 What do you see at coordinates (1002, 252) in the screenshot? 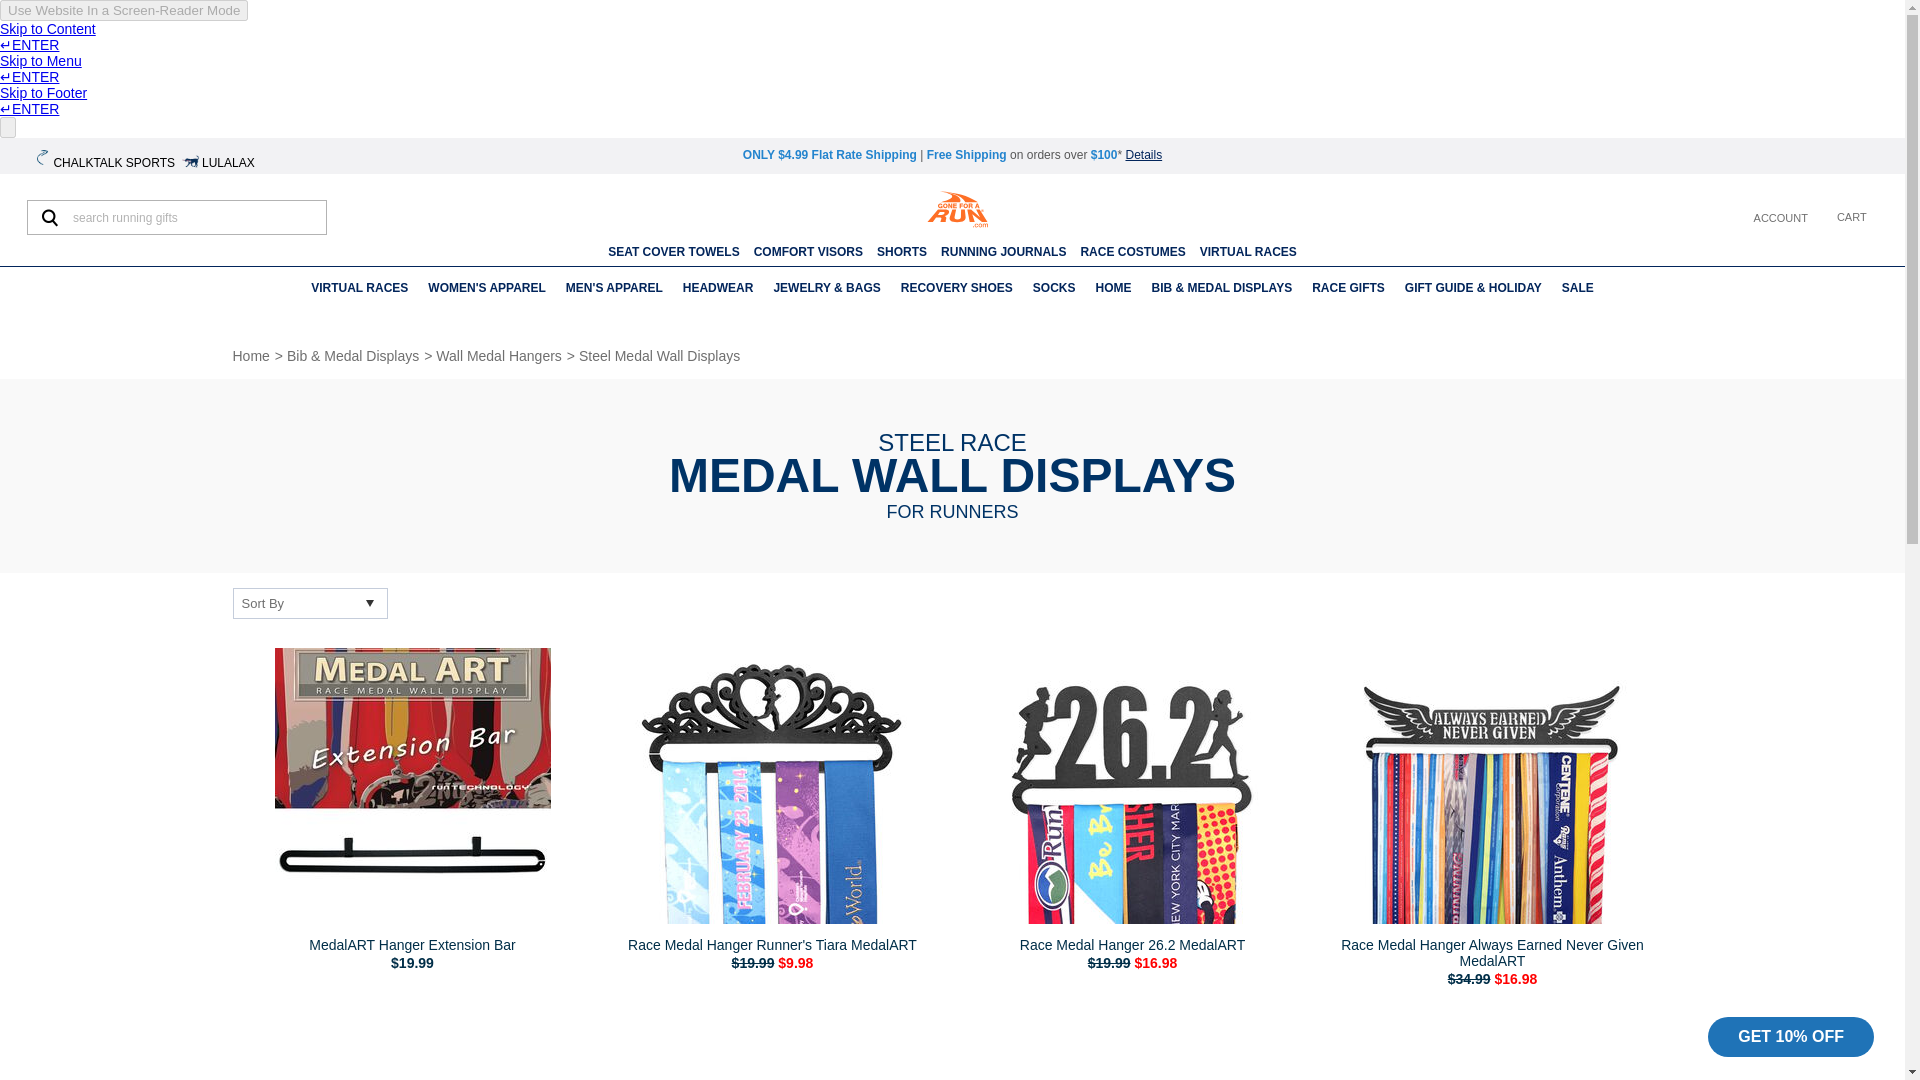
I see `RUNNING JOURNALS` at bounding box center [1002, 252].